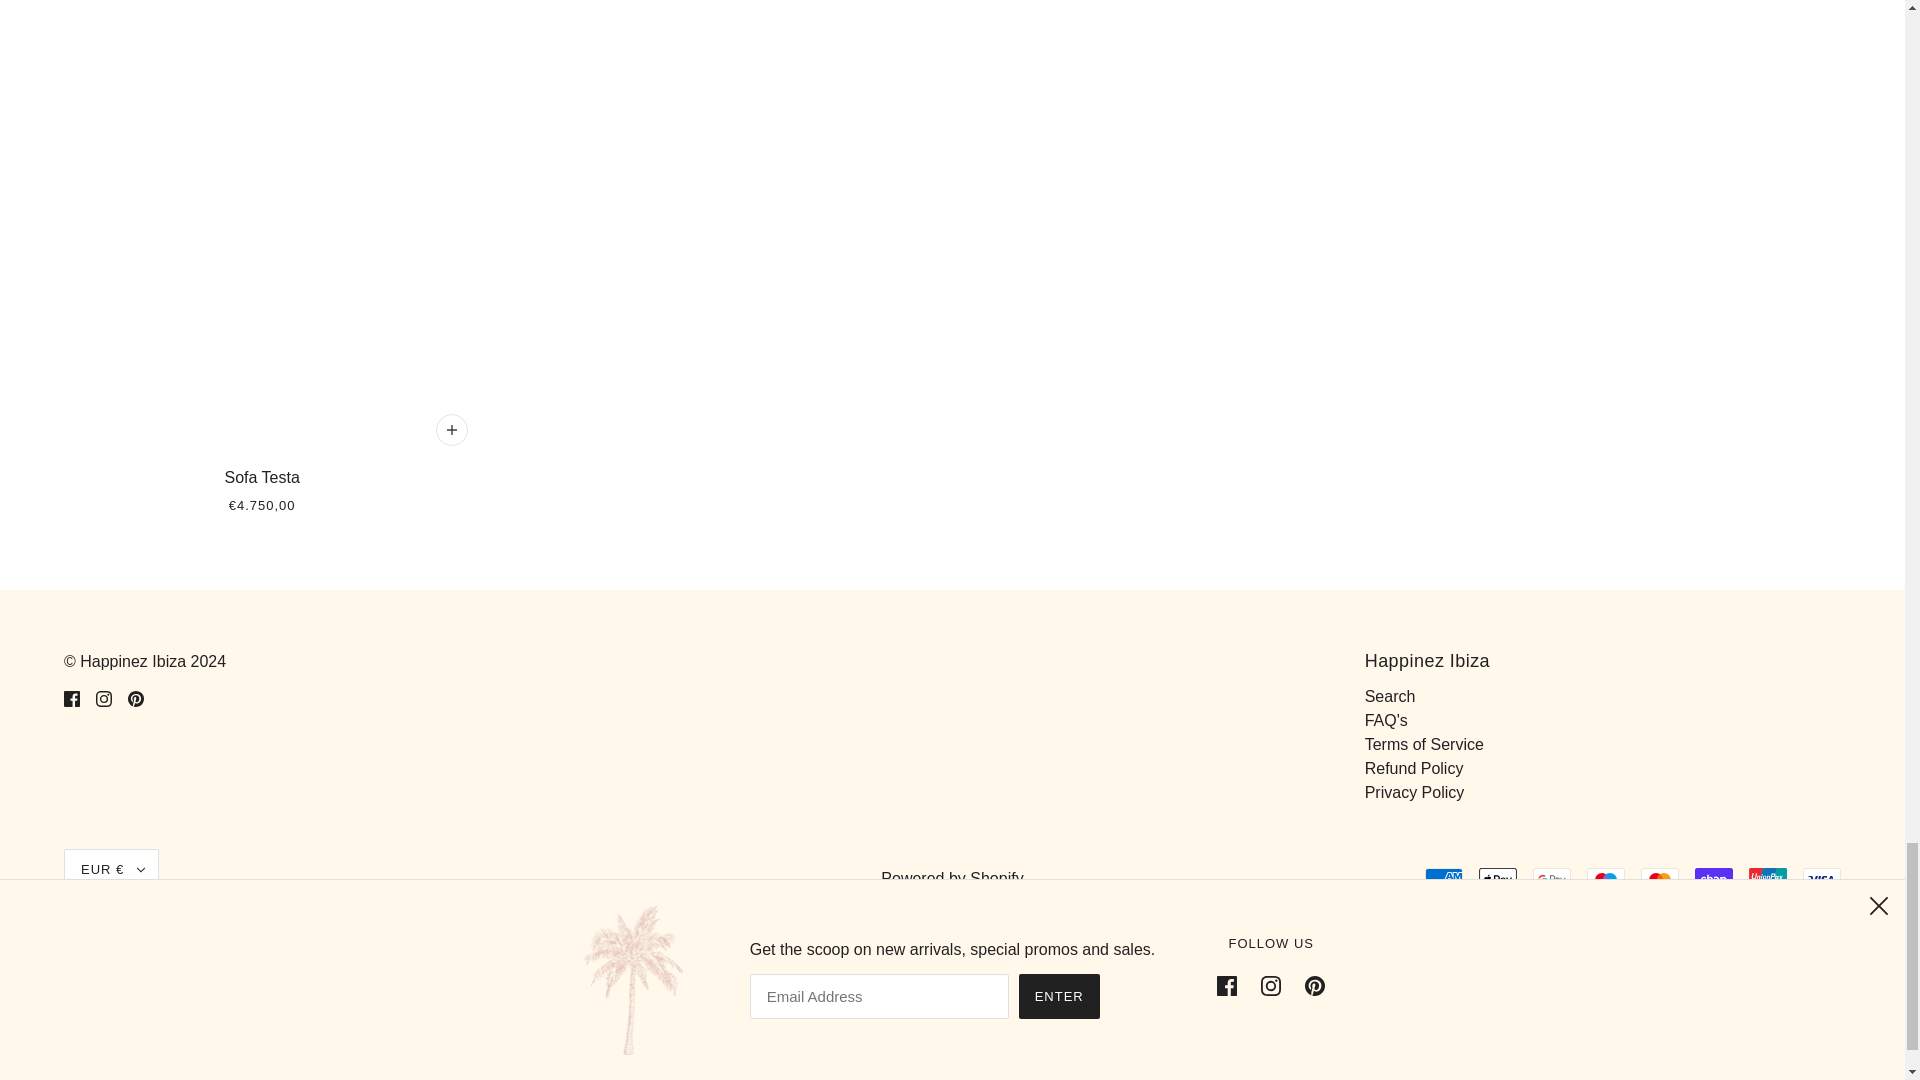 The height and width of the screenshot is (1080, 1920). Describe the element at coordinates (1390, 696) in the screenshot. I see `Search` at that location.